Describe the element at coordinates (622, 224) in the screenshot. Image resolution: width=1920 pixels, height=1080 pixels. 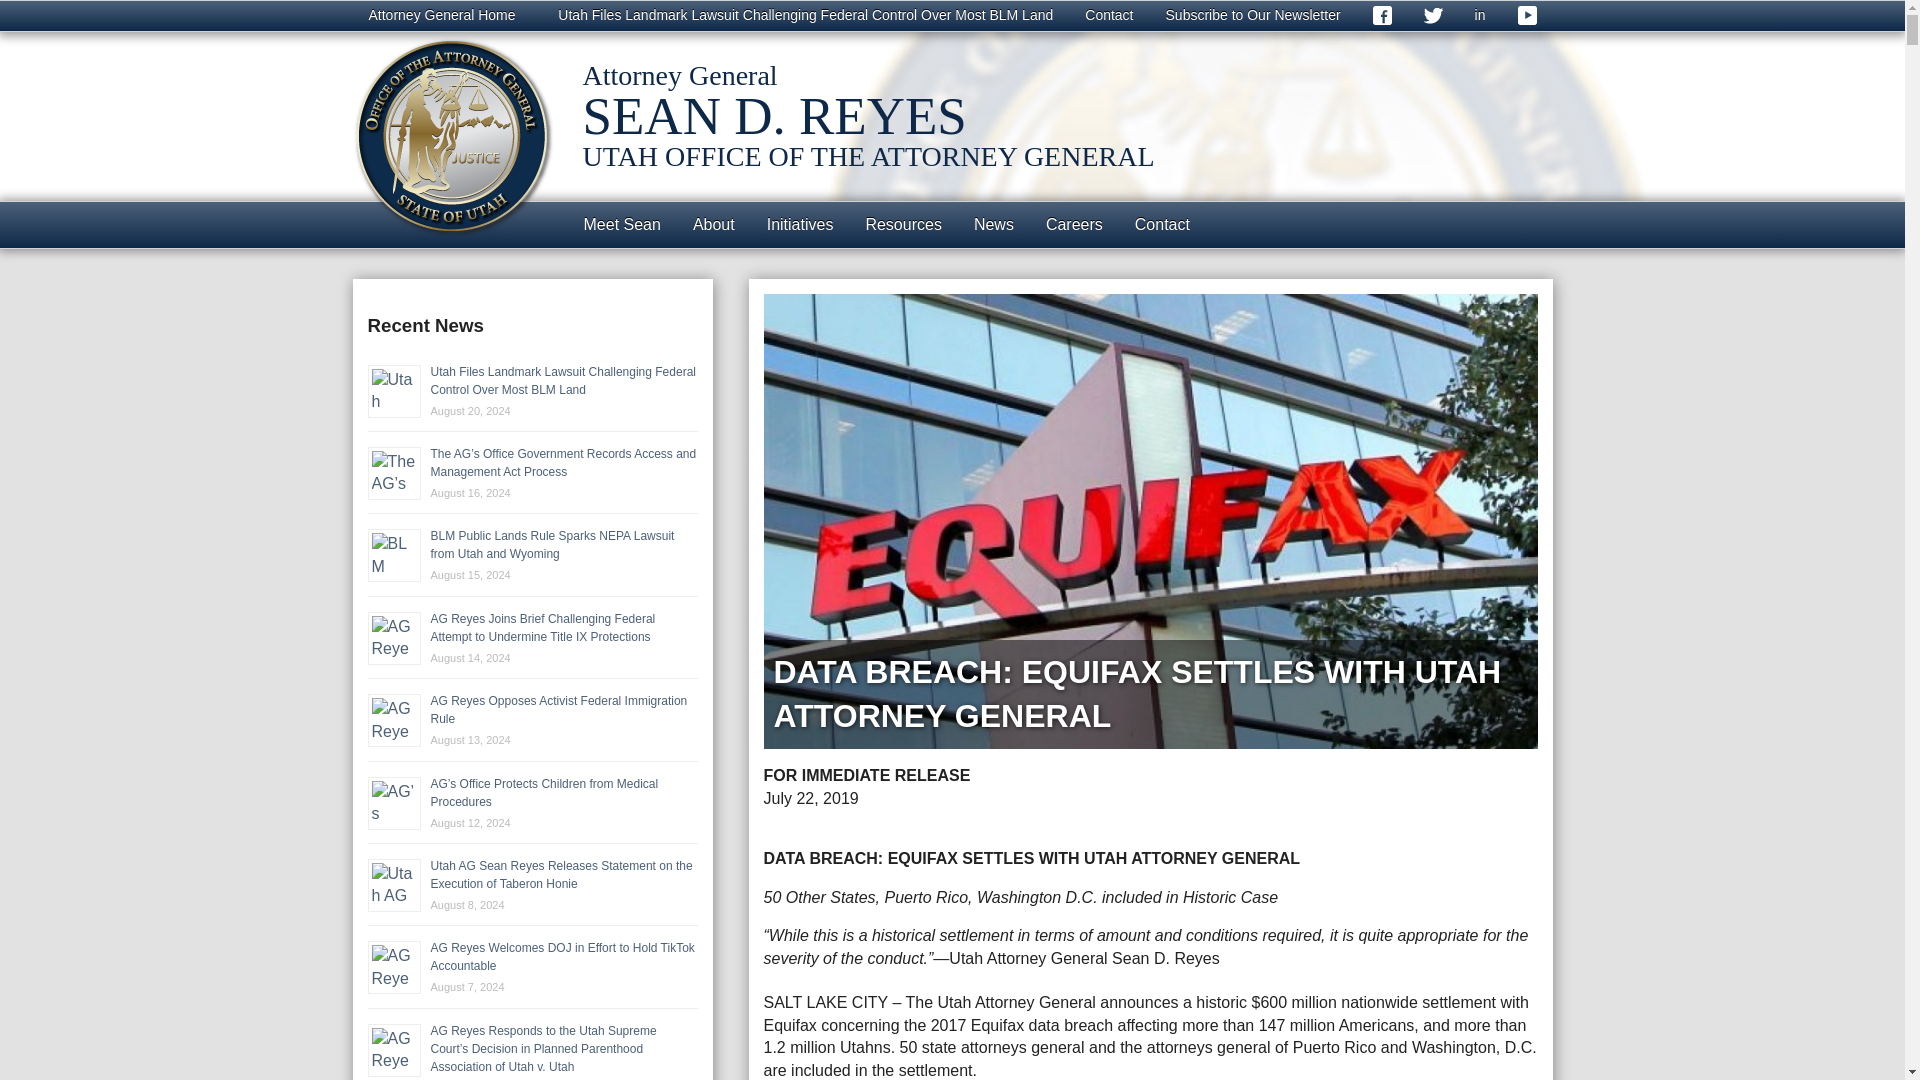
I see `Meet Sean` at that location.